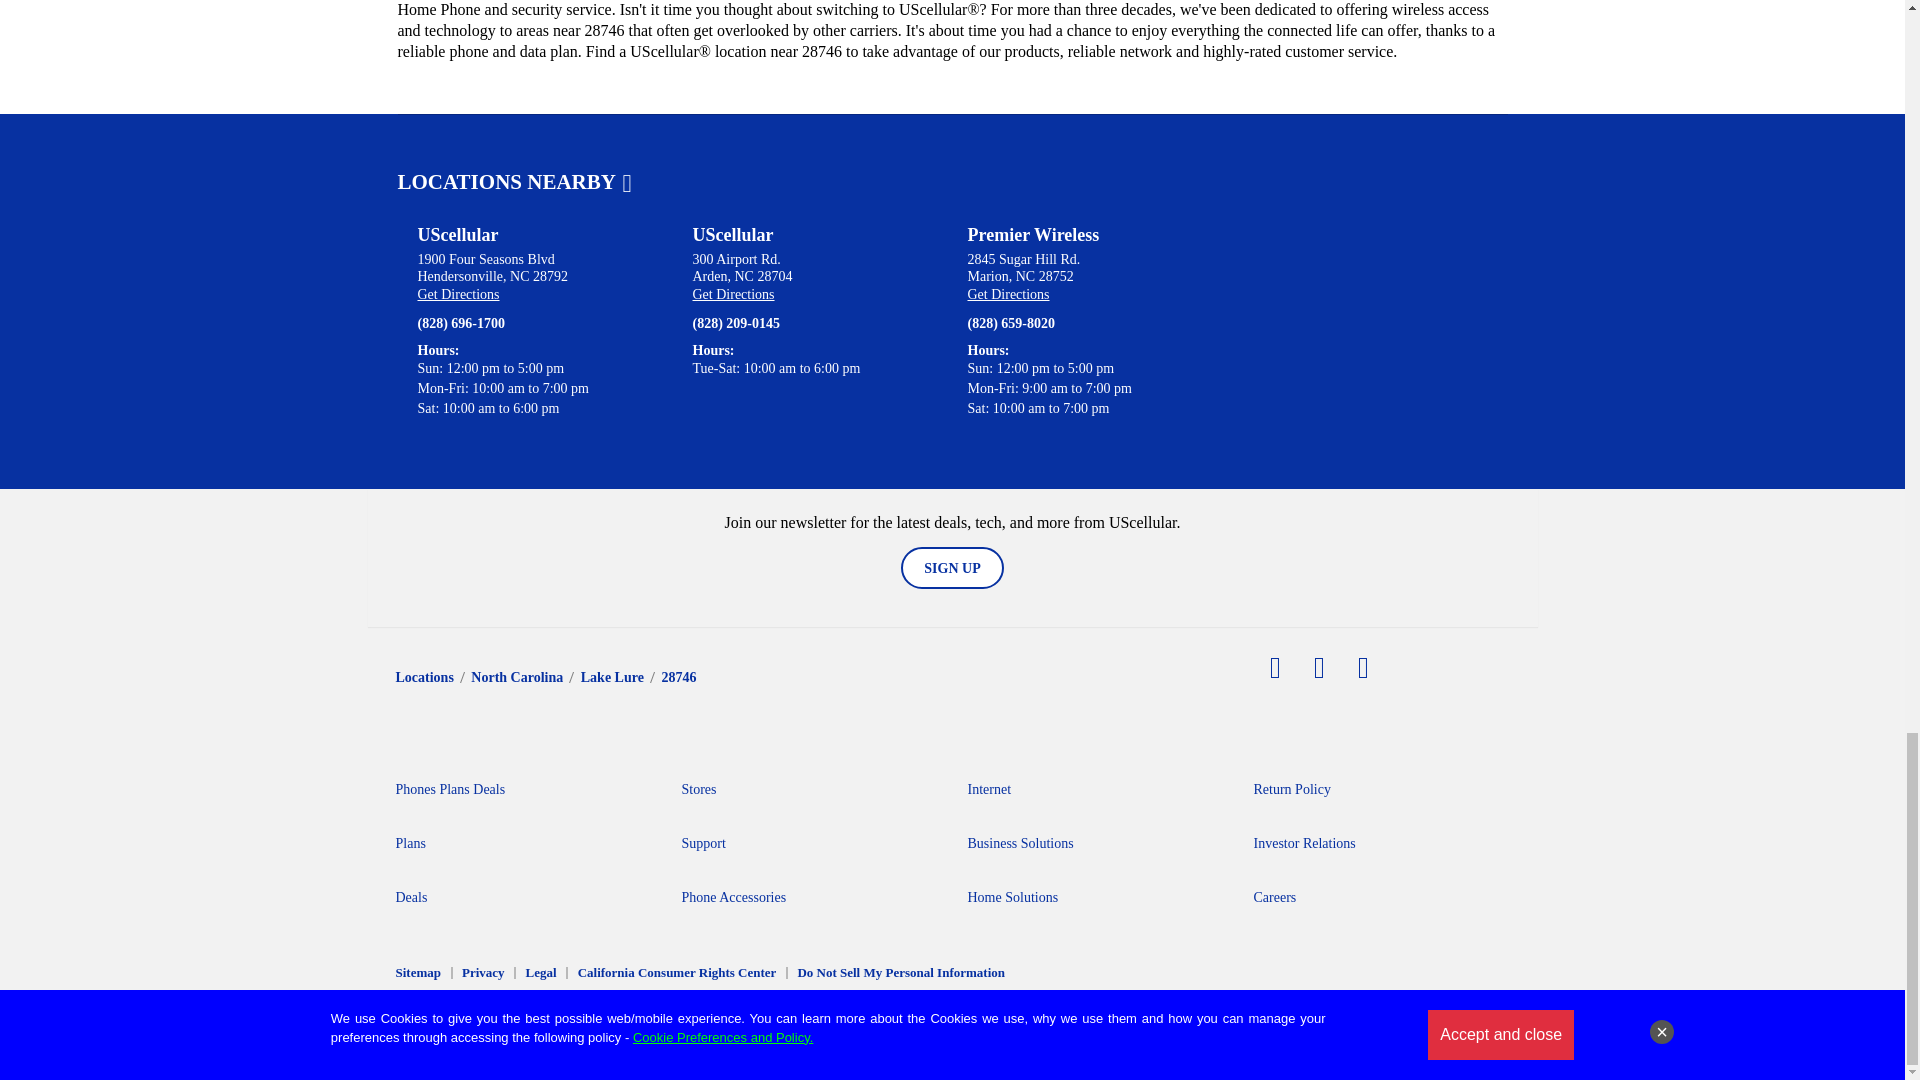  I want to click on LOCATIONS NEARBY, so click(514, 182).